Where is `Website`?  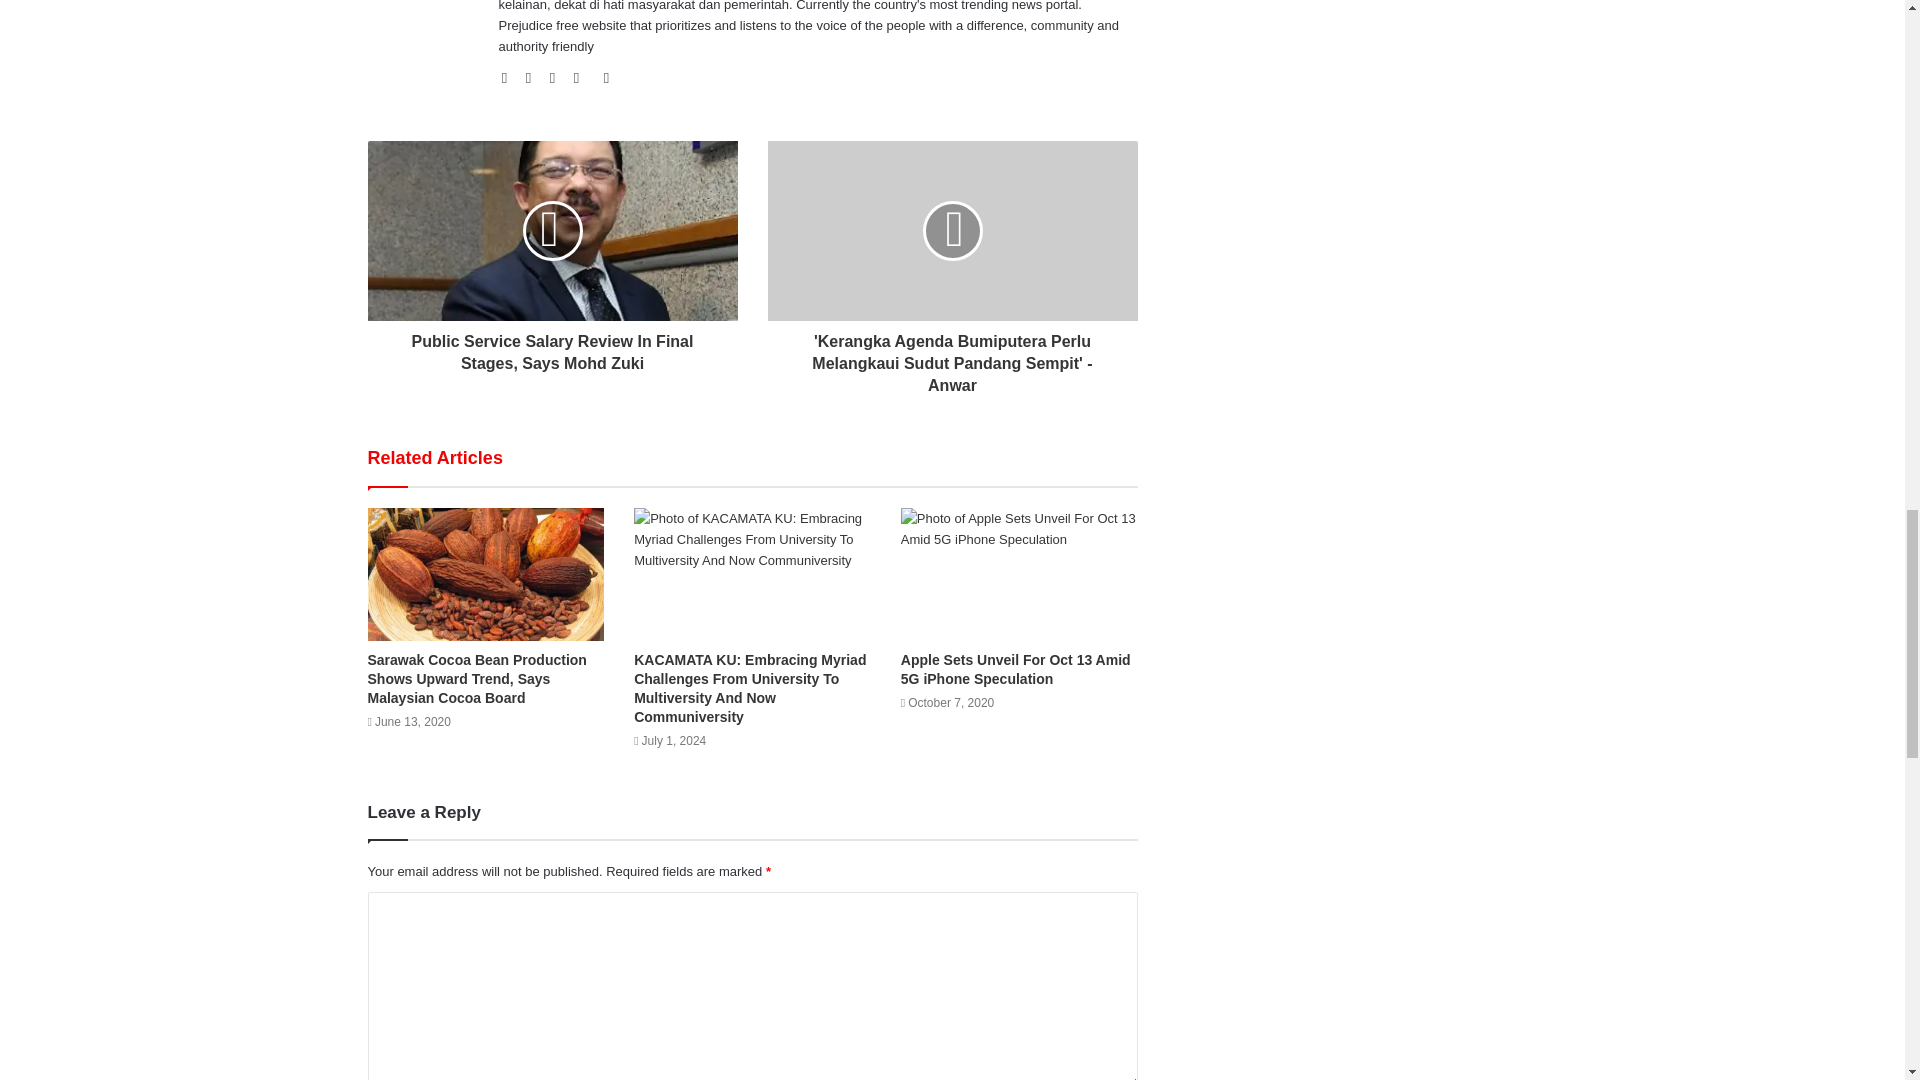
Website is located at coordinates (510, 78).